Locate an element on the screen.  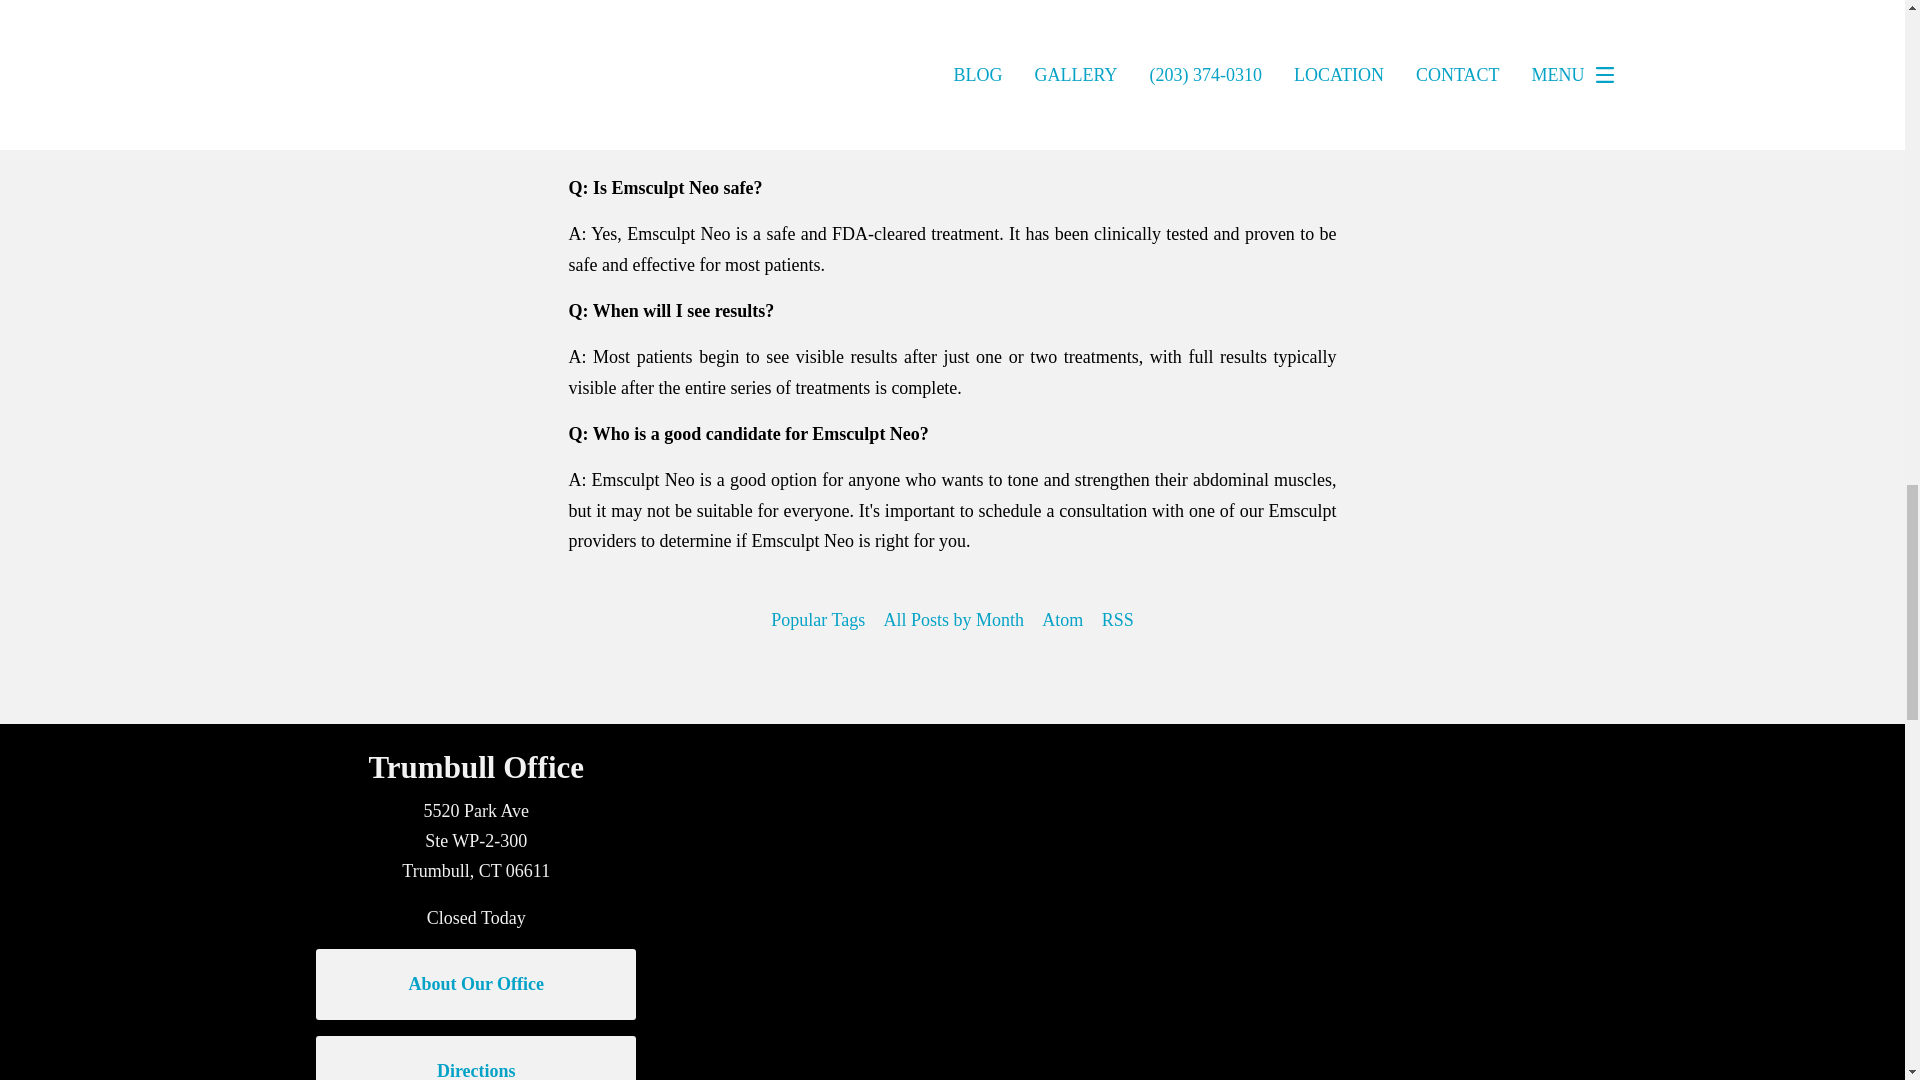
Locations is located at coordinates (1254, 739).